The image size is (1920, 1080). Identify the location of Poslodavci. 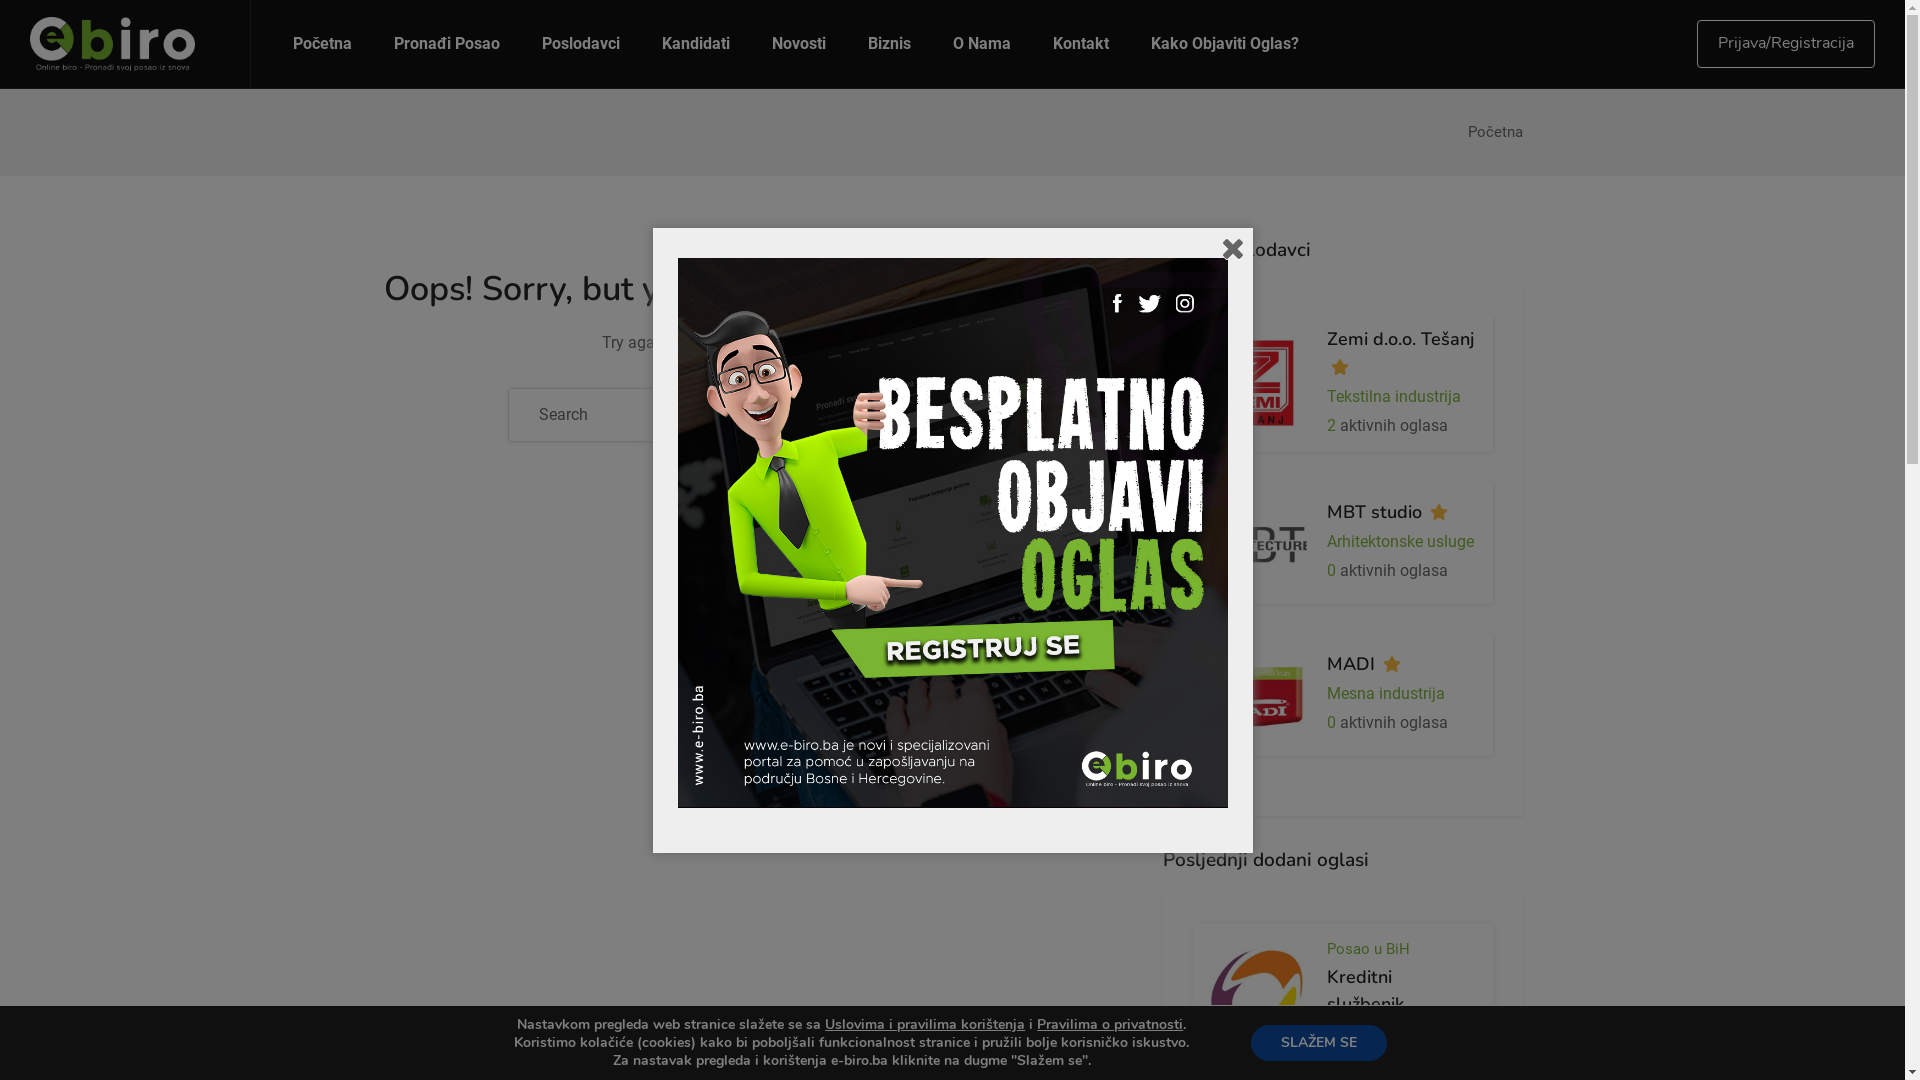
(581, 44).